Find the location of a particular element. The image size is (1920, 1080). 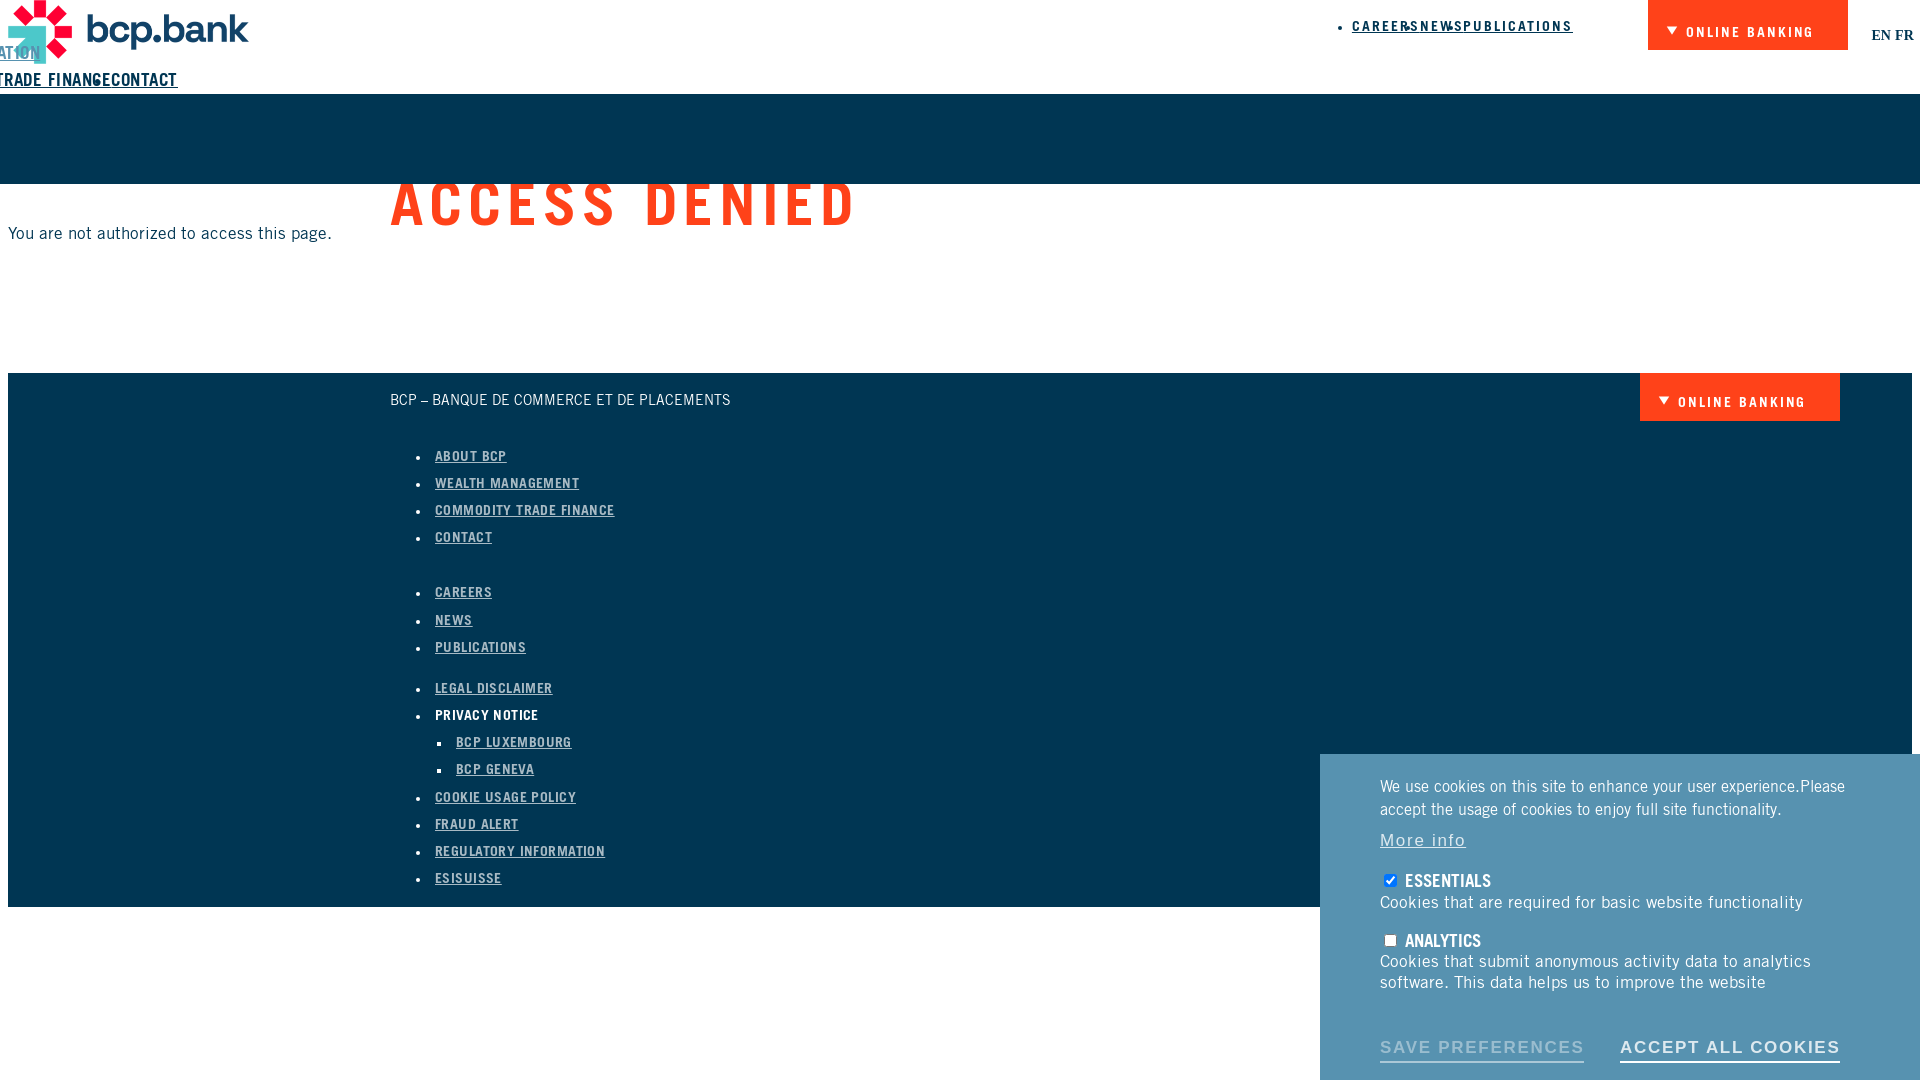

CAREERS is located at coordinates (1386, 27).